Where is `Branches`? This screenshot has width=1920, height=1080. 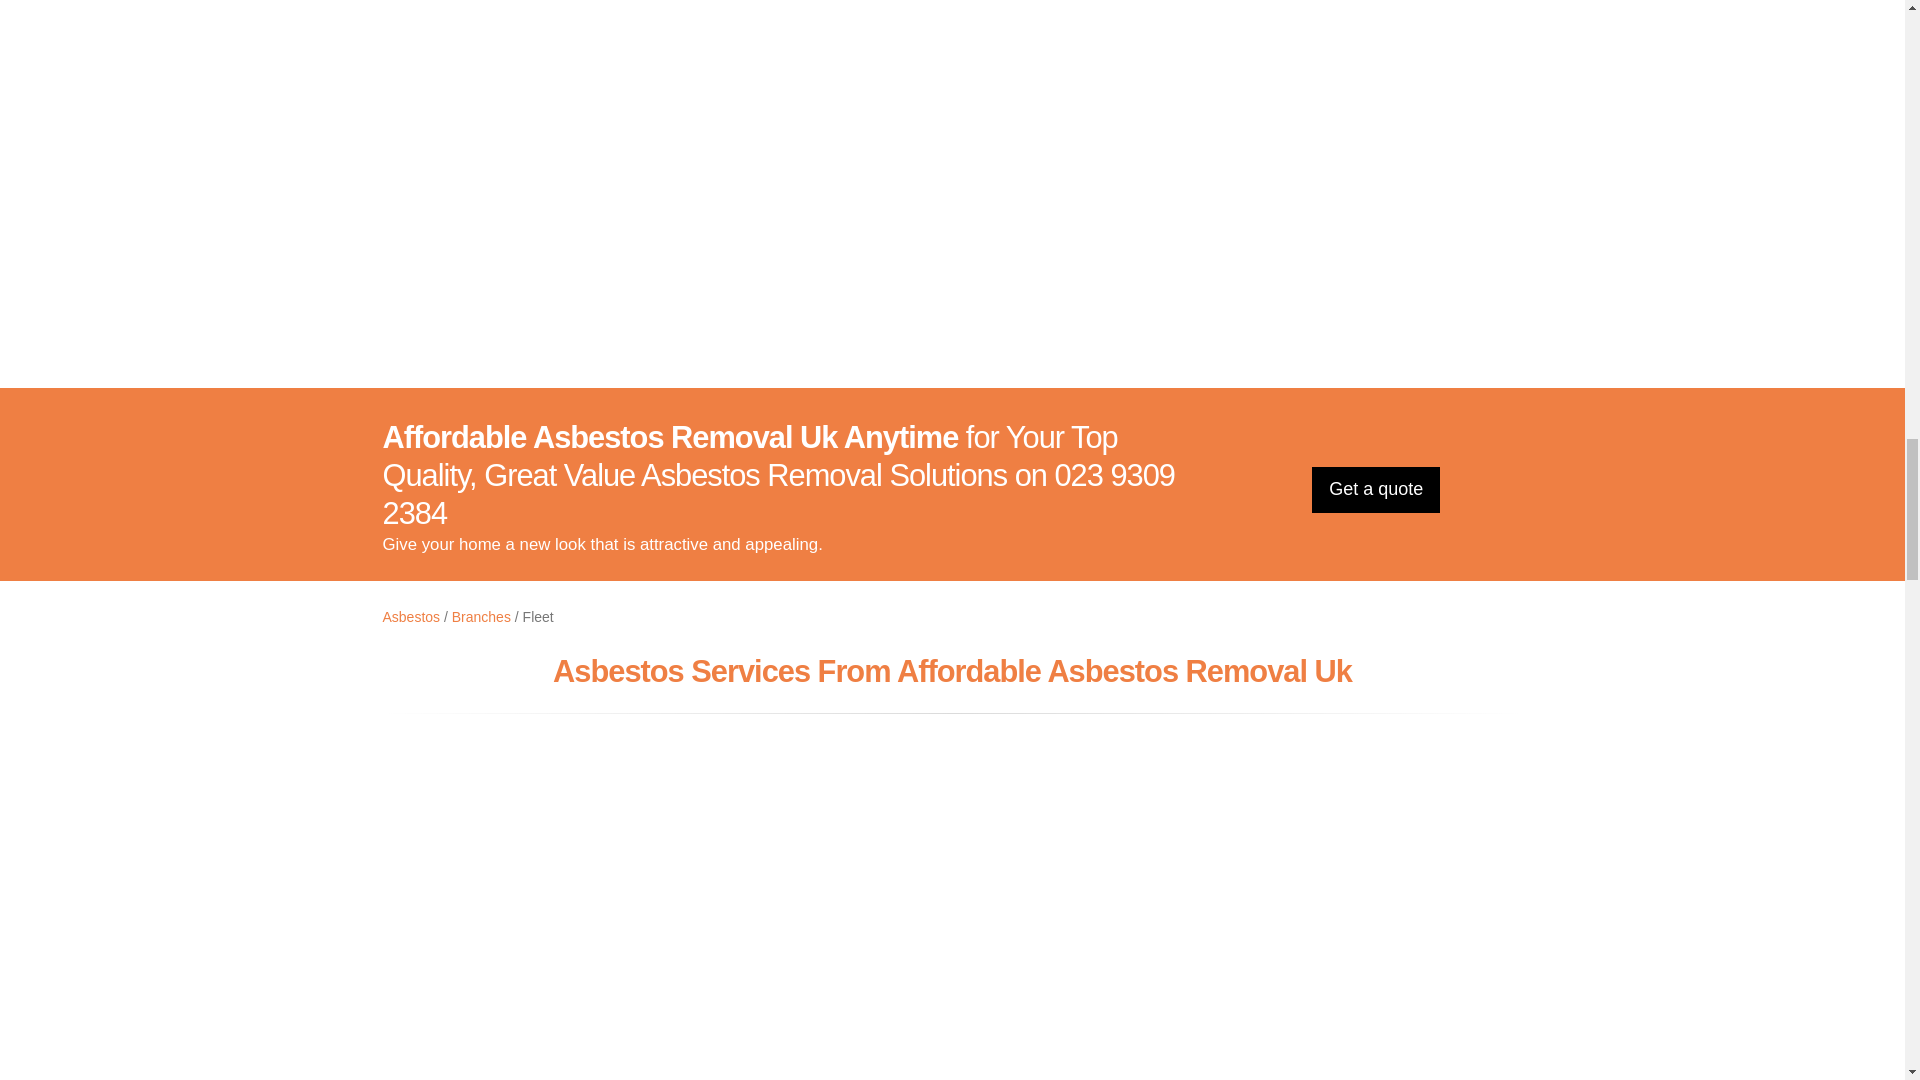 Branches is located at coordinates (480, 617).